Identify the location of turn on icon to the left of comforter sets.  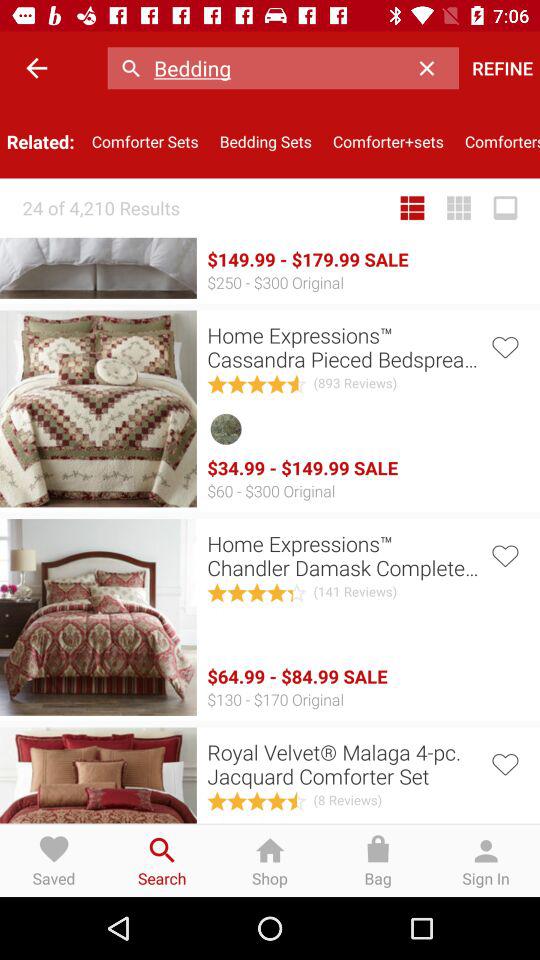
(36, 68).